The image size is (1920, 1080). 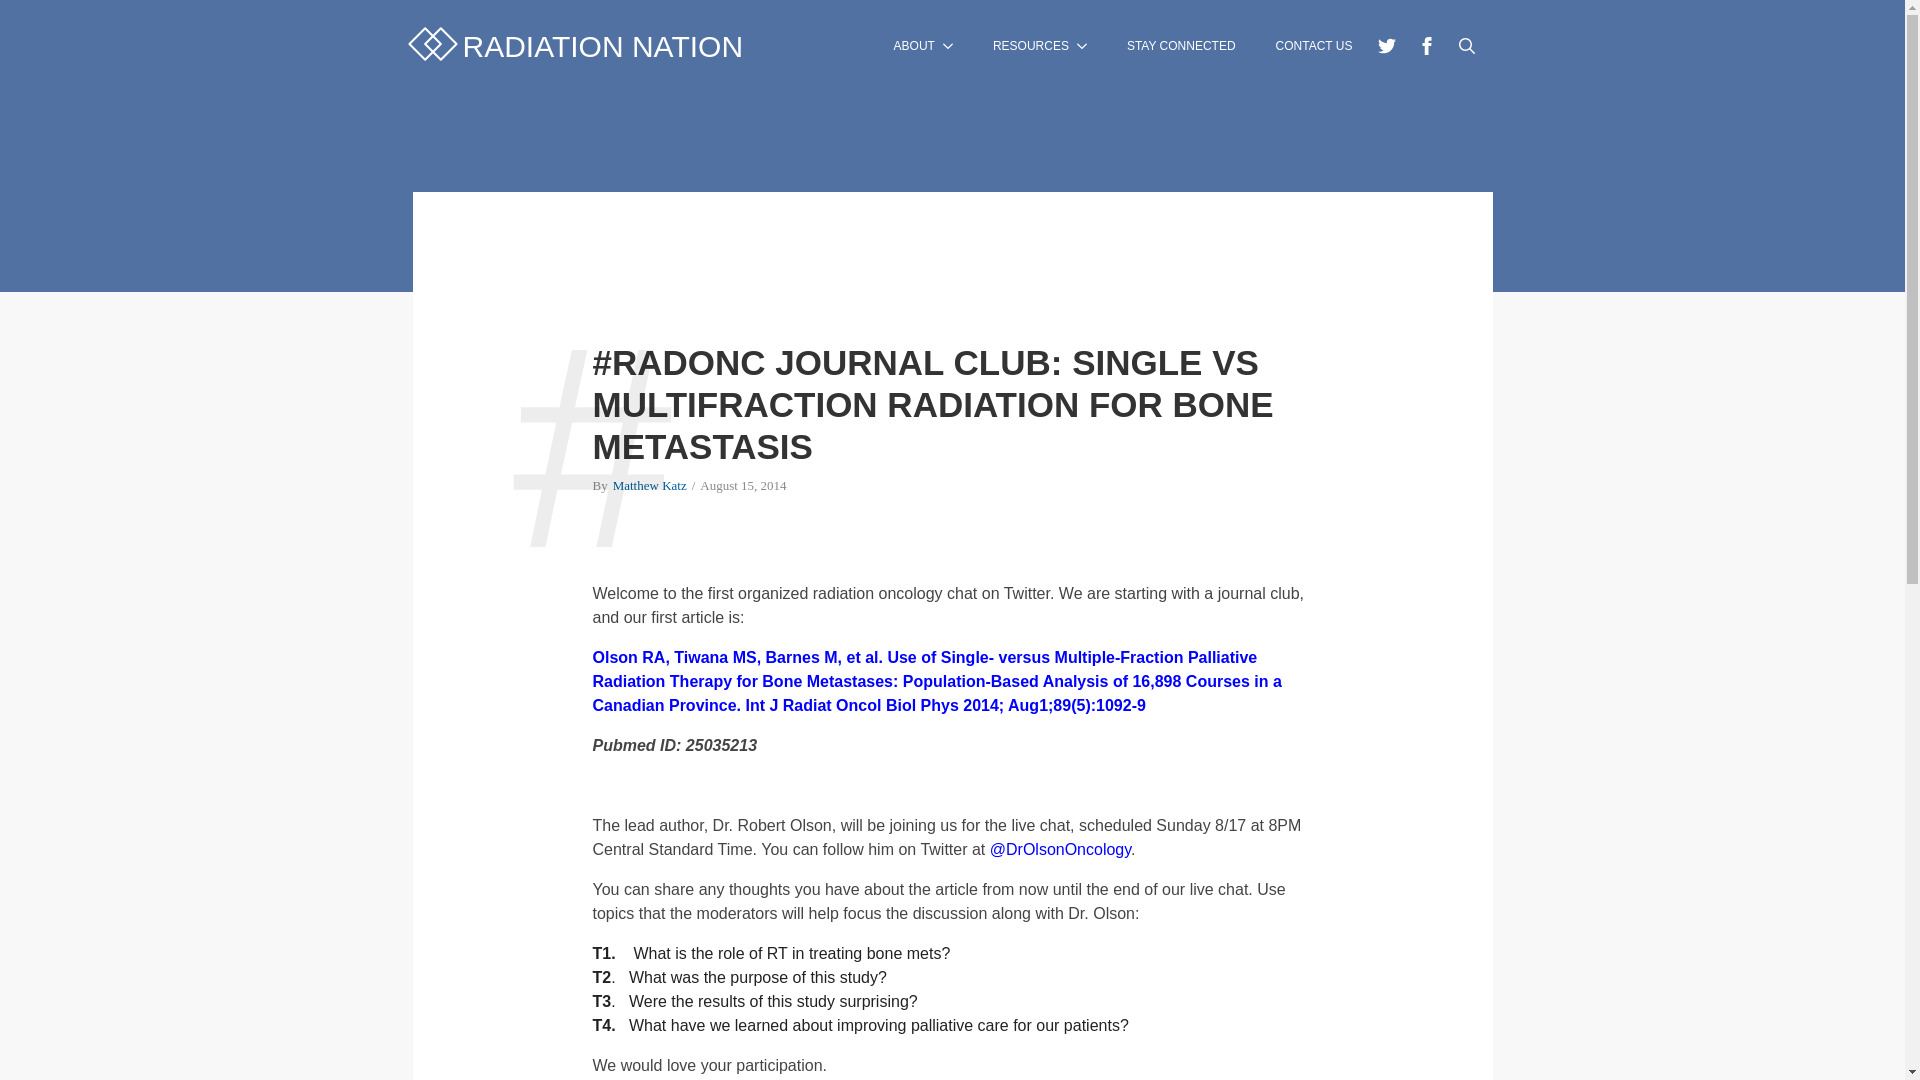 I want to click on CONTACT US, so click(x=1314, y=45).